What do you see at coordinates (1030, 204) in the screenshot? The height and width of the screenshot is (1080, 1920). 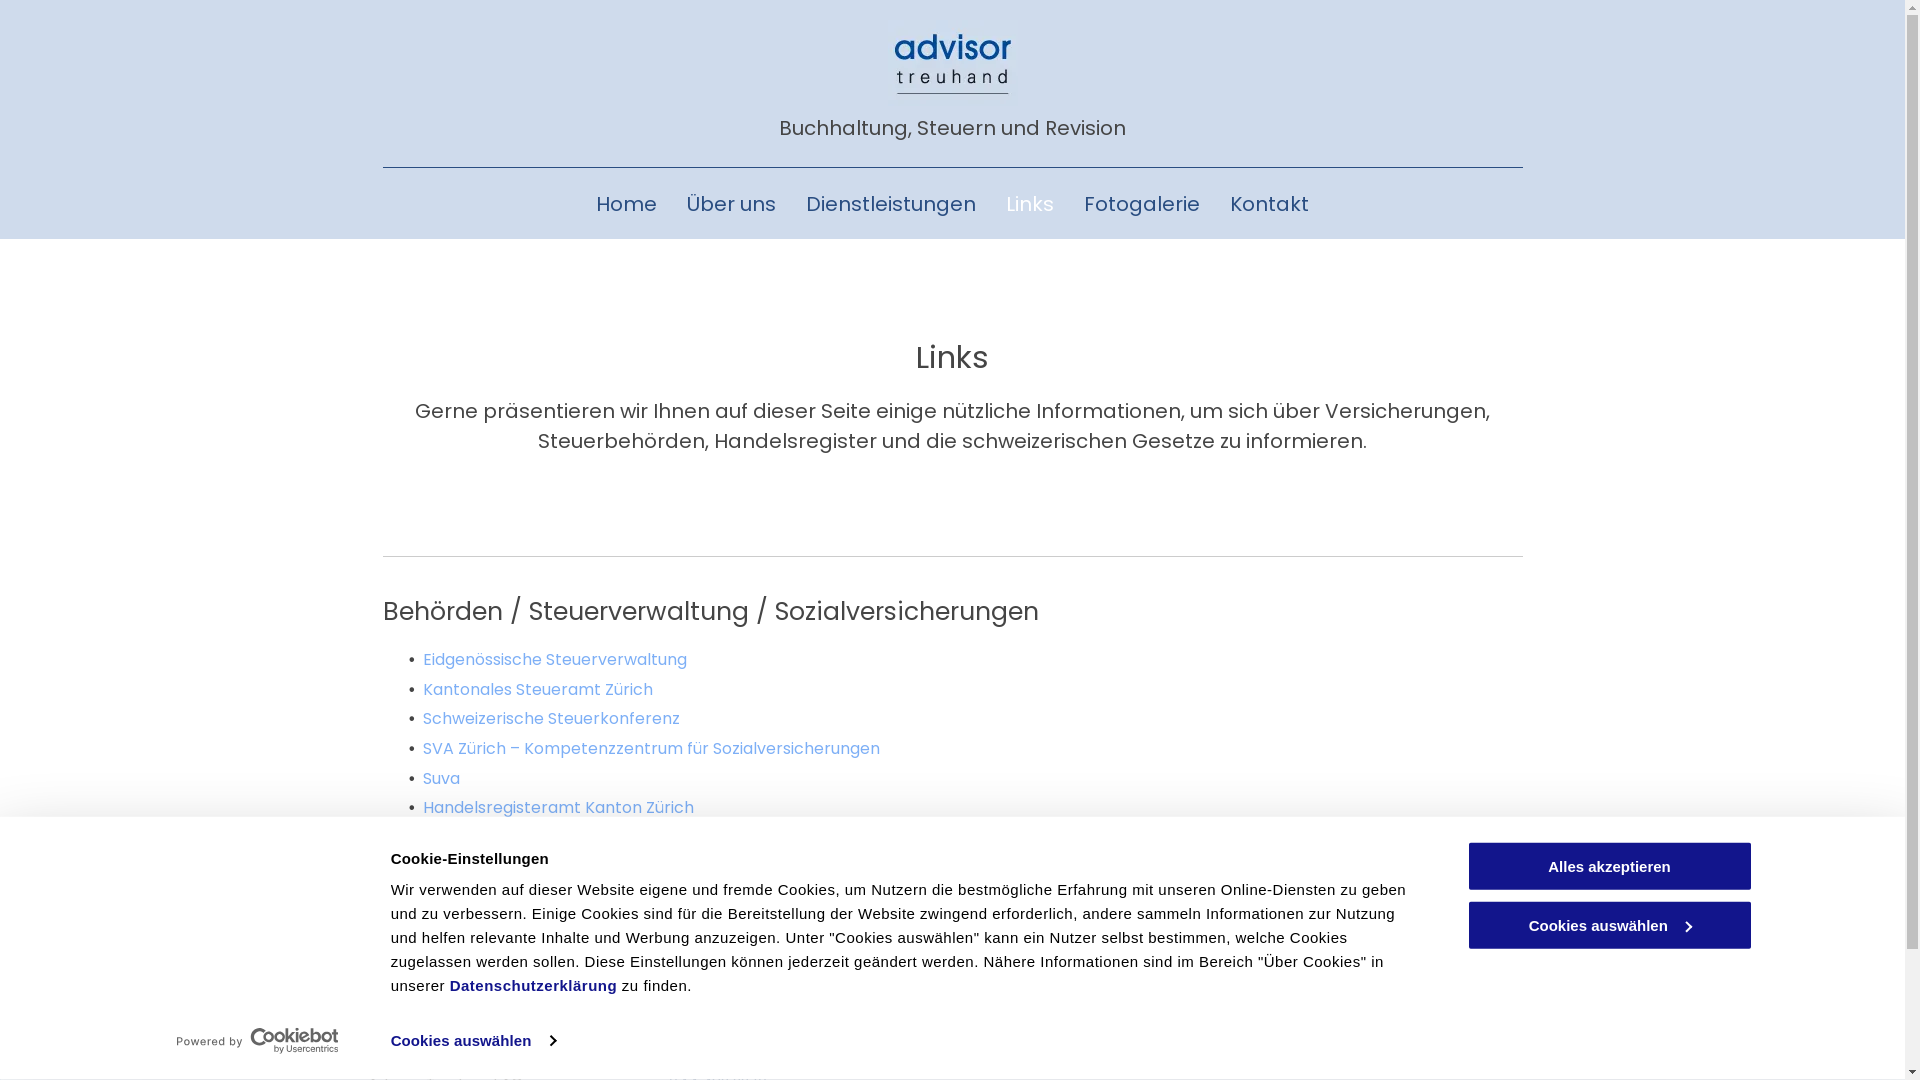 I see `Links` at bounding box center [1030, 204].